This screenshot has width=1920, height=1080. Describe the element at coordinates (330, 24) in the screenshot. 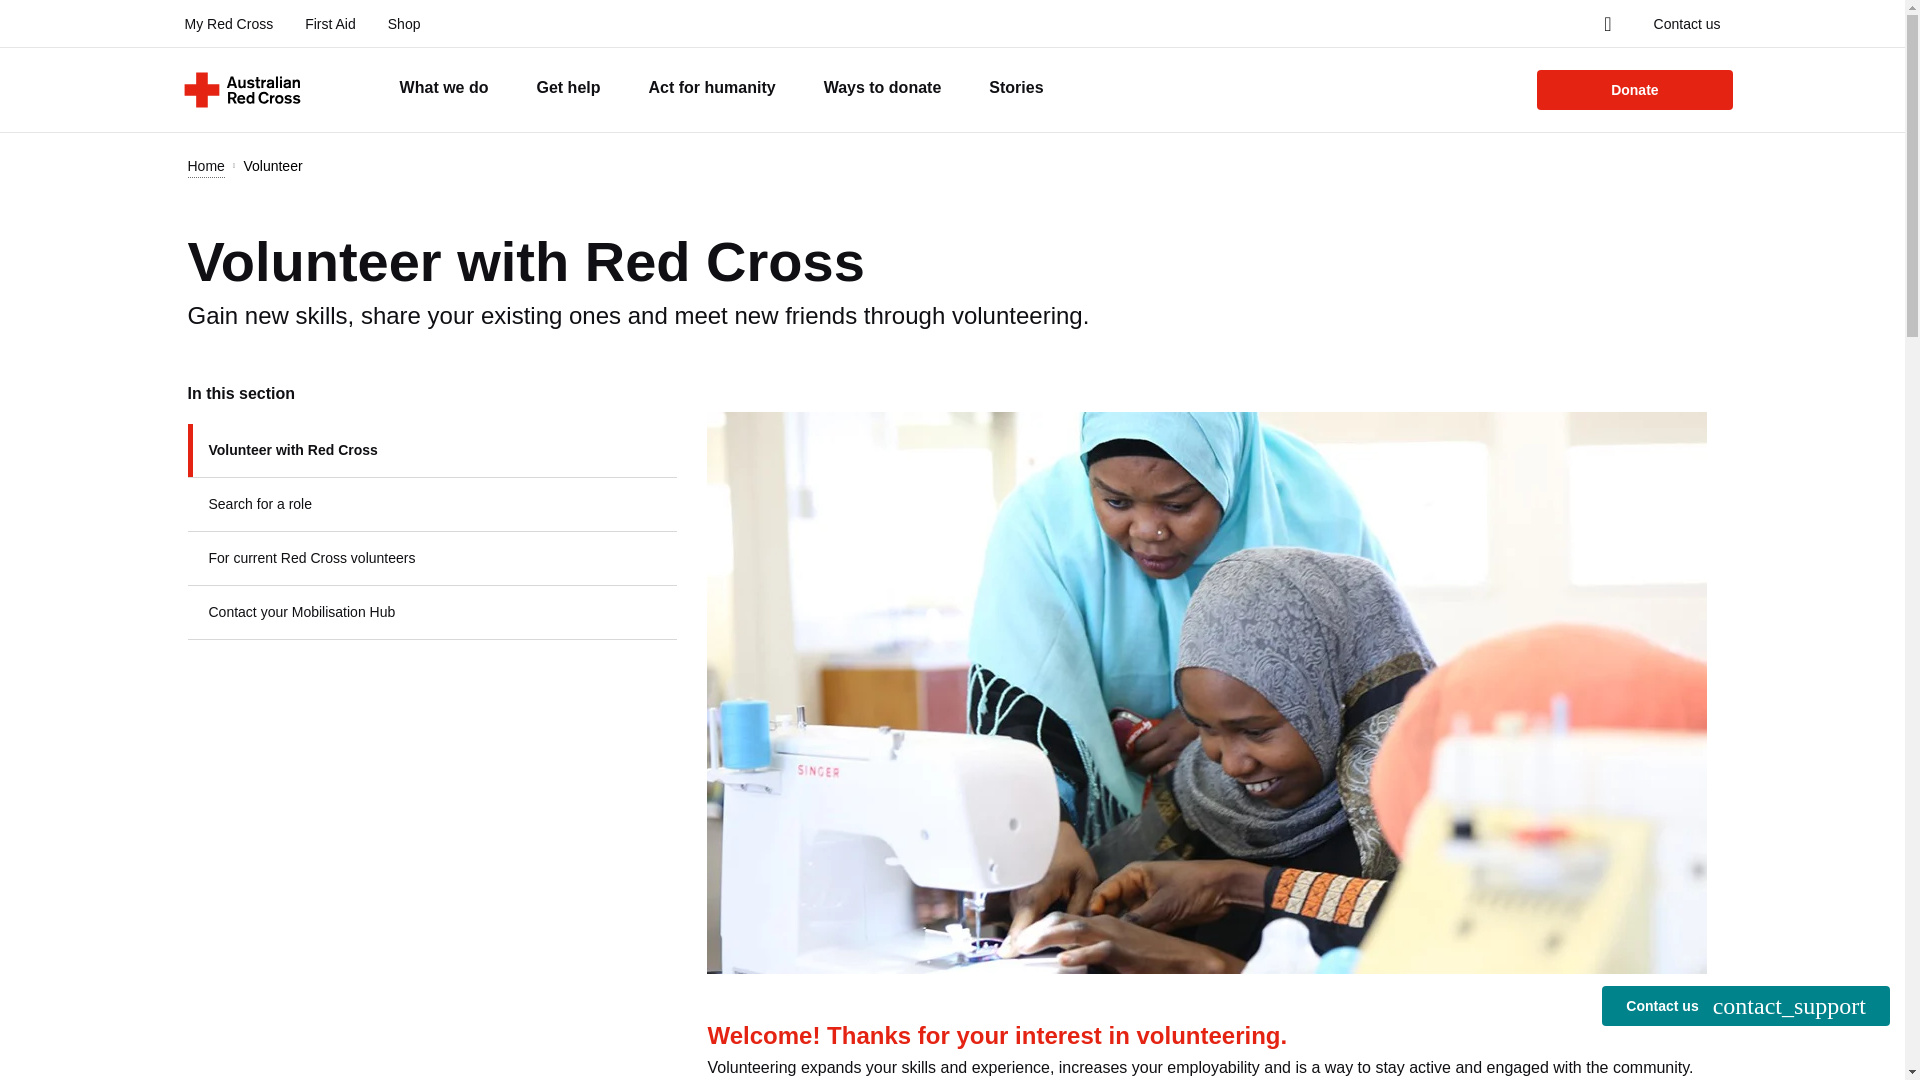

I see `First Aid` at that location.